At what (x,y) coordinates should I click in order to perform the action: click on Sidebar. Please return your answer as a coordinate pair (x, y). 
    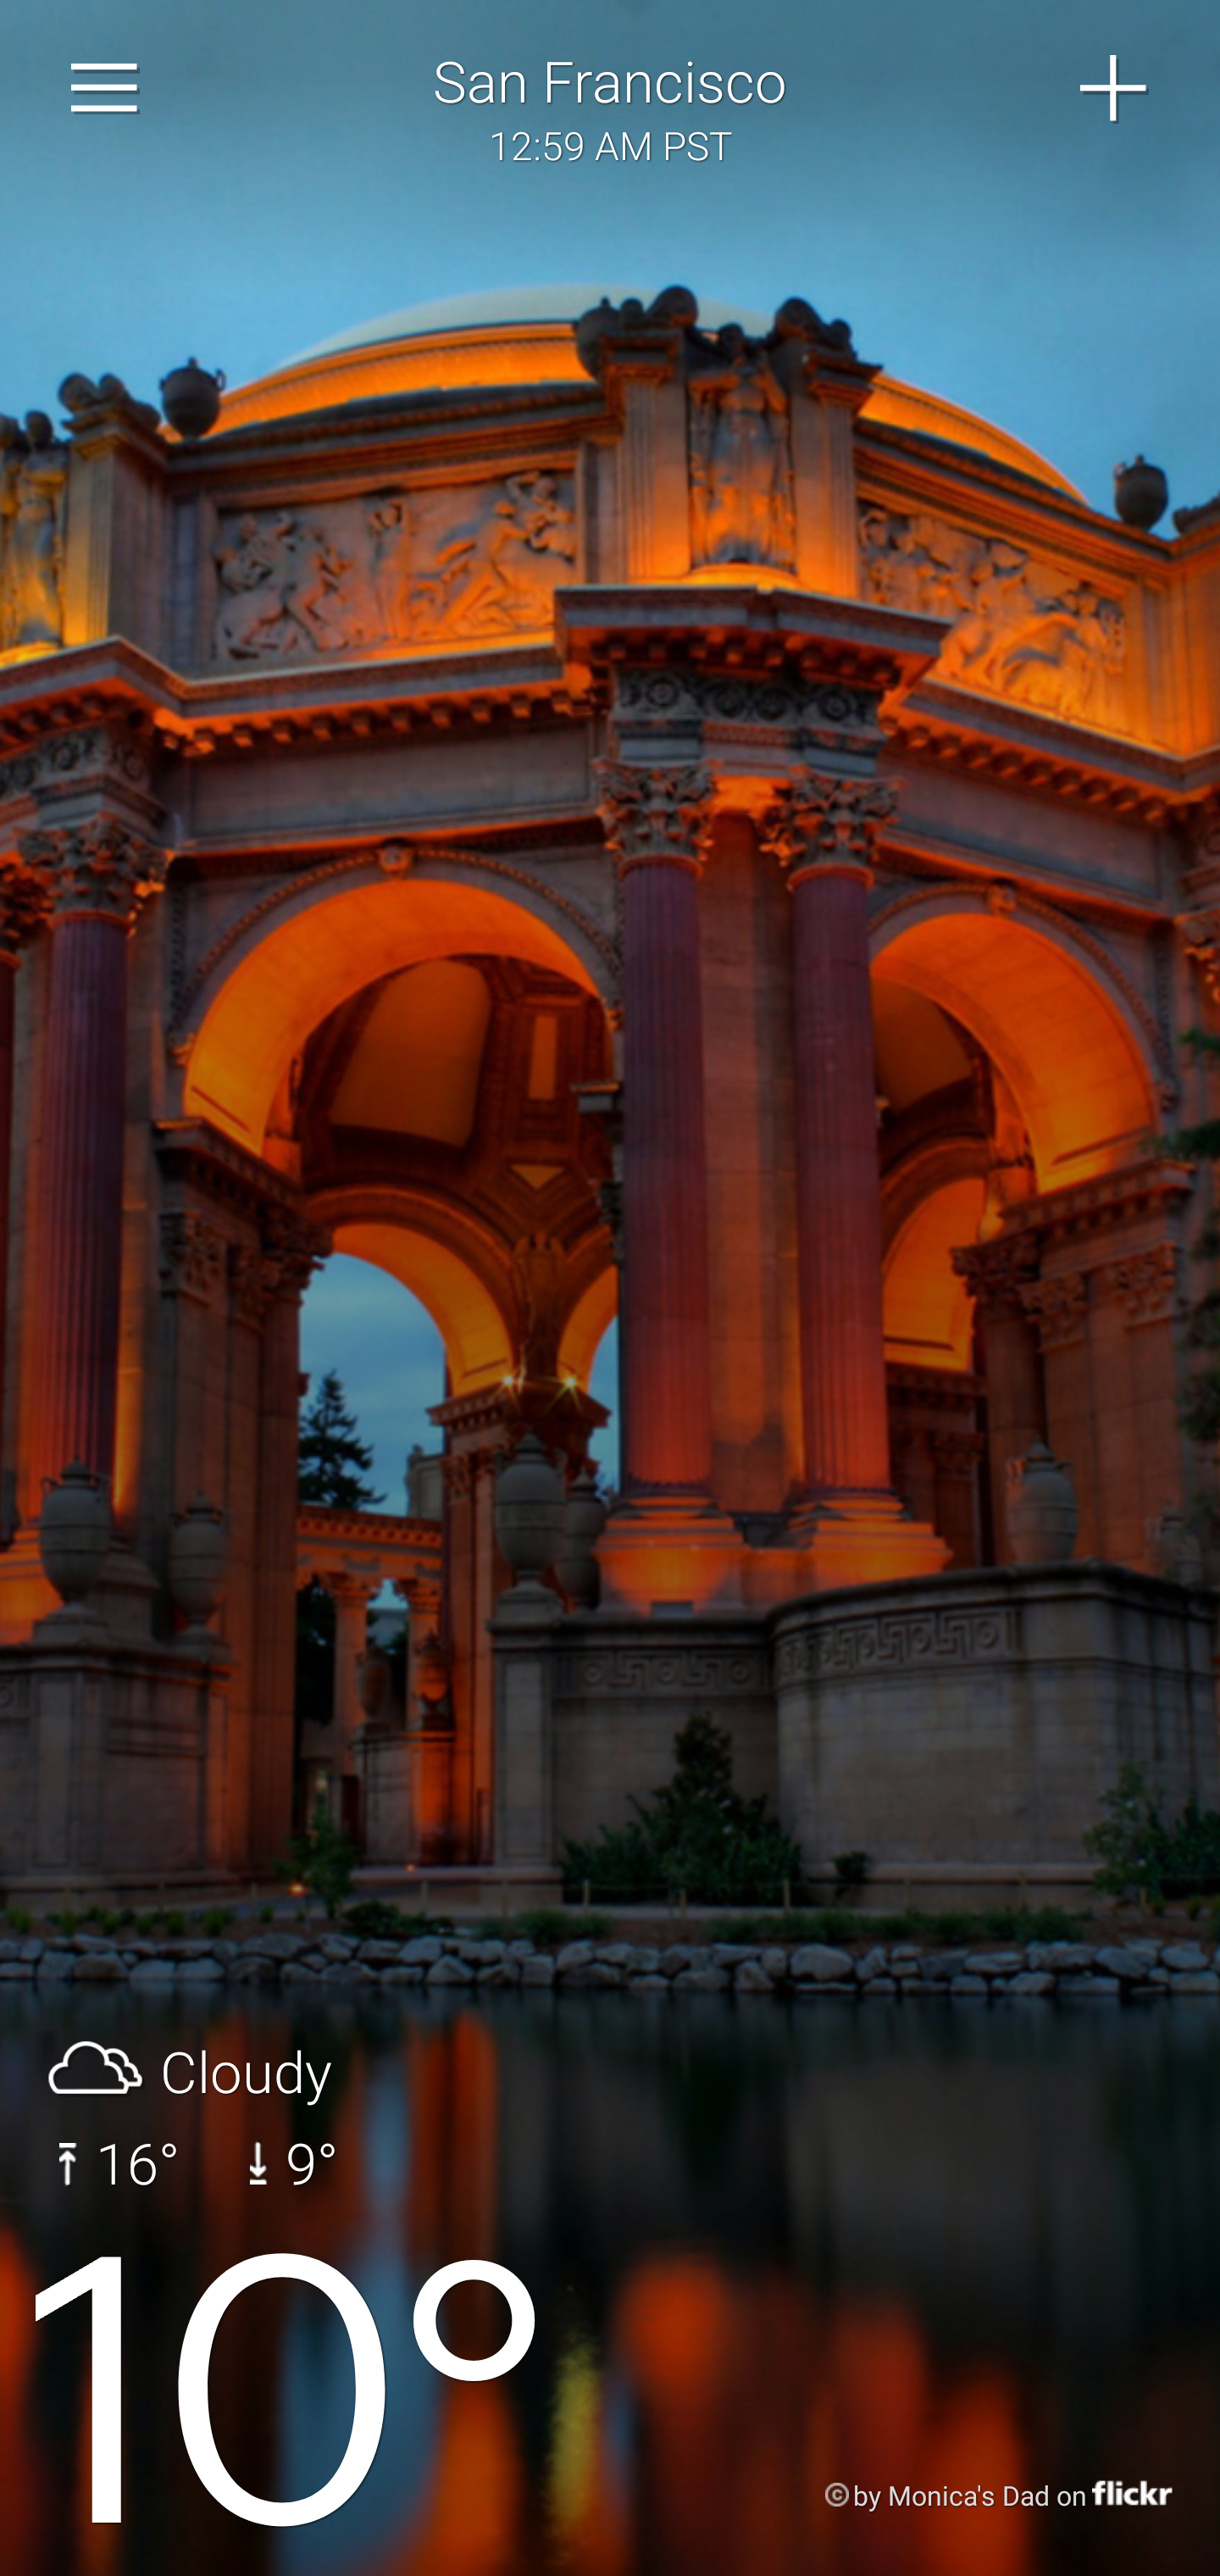
    Looking at the image, I should click on (105, 88).